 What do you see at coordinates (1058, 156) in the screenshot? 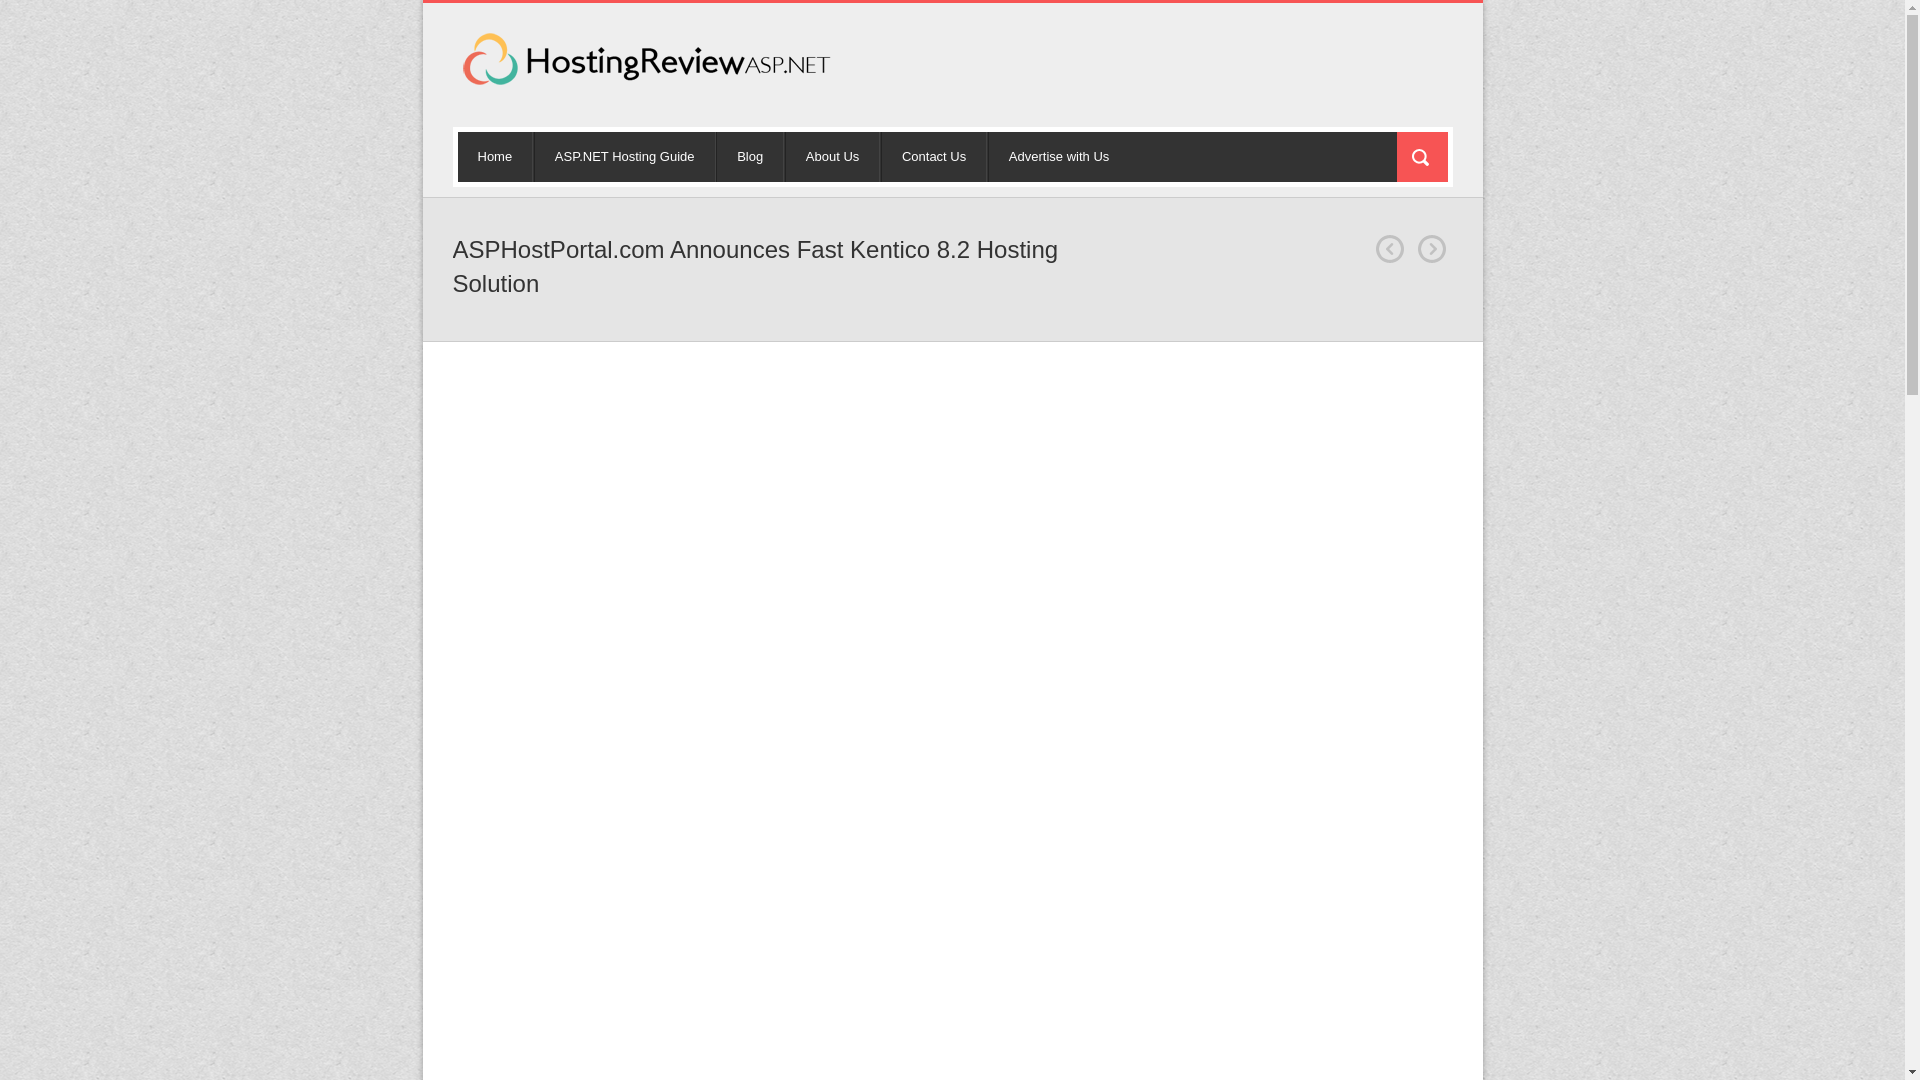
I see `Advertise with Us` at bounding box center [1058, 156].